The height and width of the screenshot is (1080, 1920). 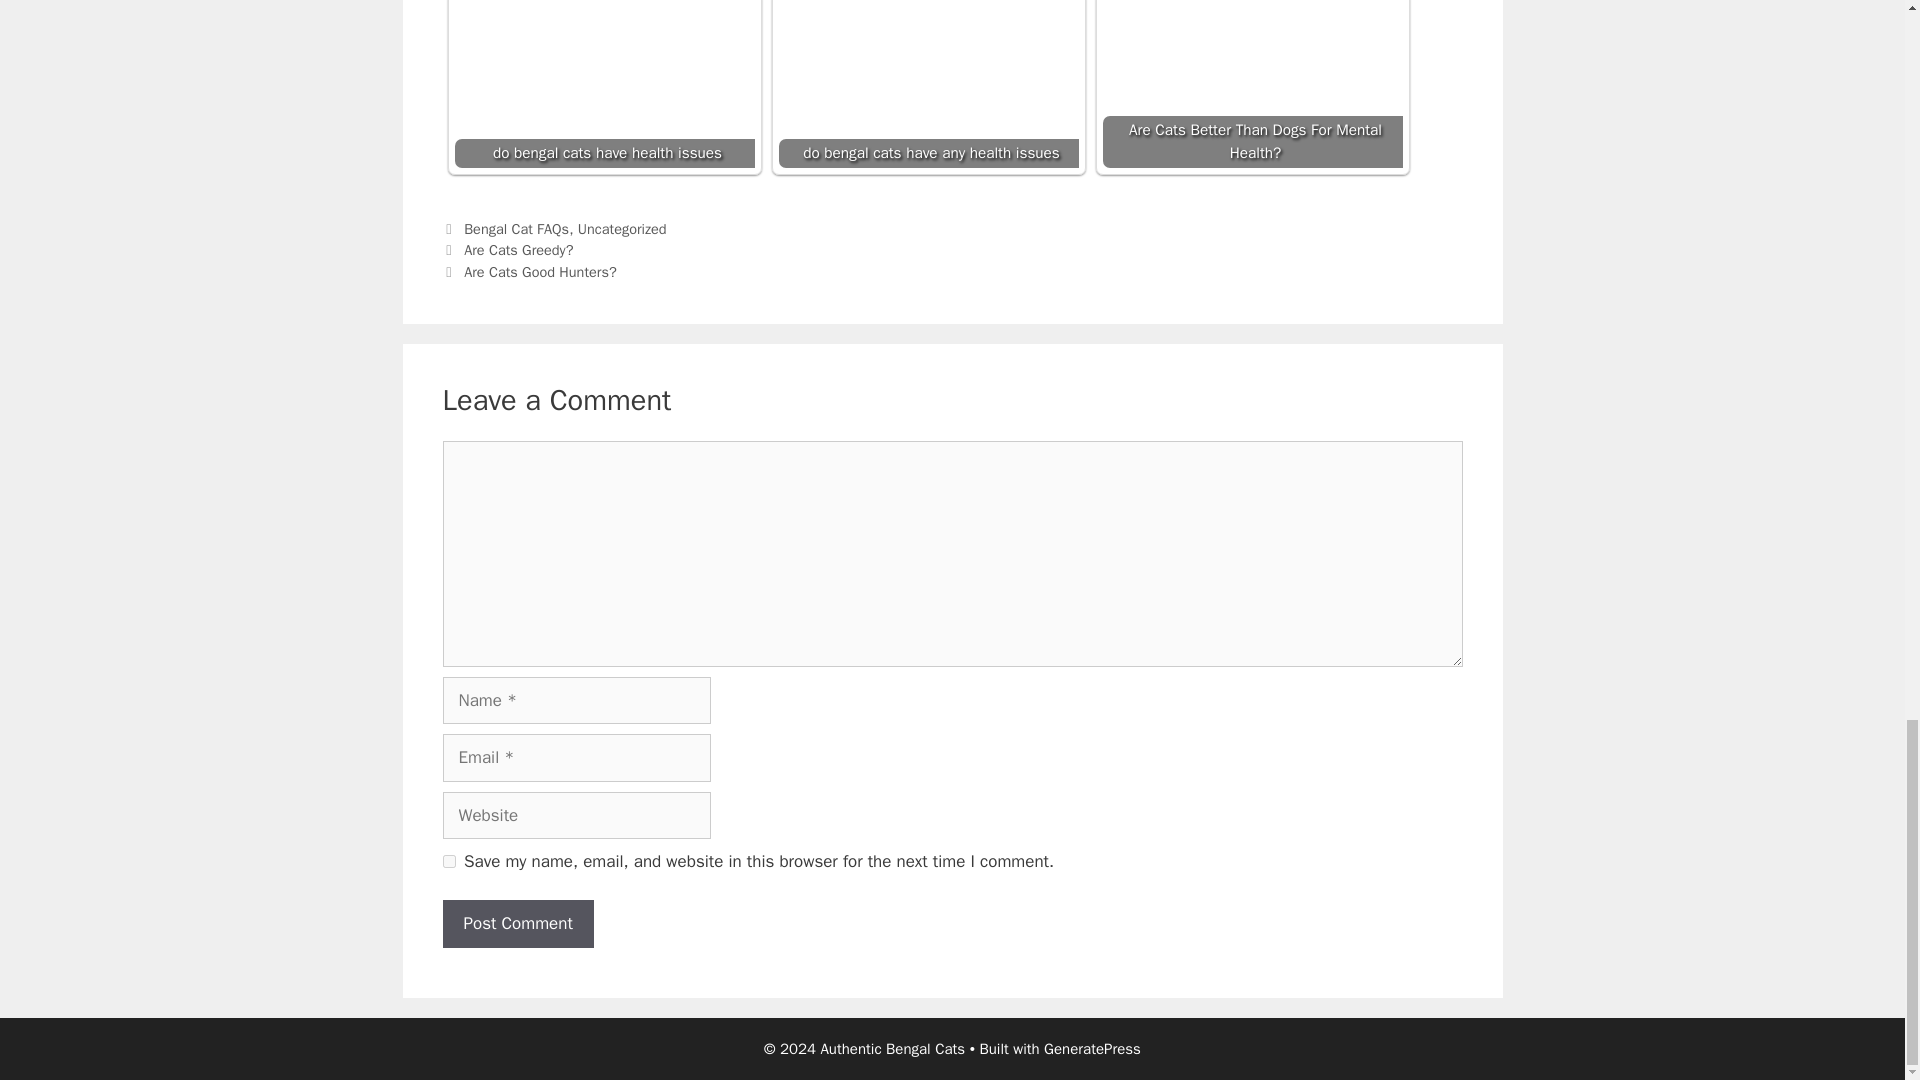 I want to click on do bengal cats have any health issues, so click(x=927, y=84).